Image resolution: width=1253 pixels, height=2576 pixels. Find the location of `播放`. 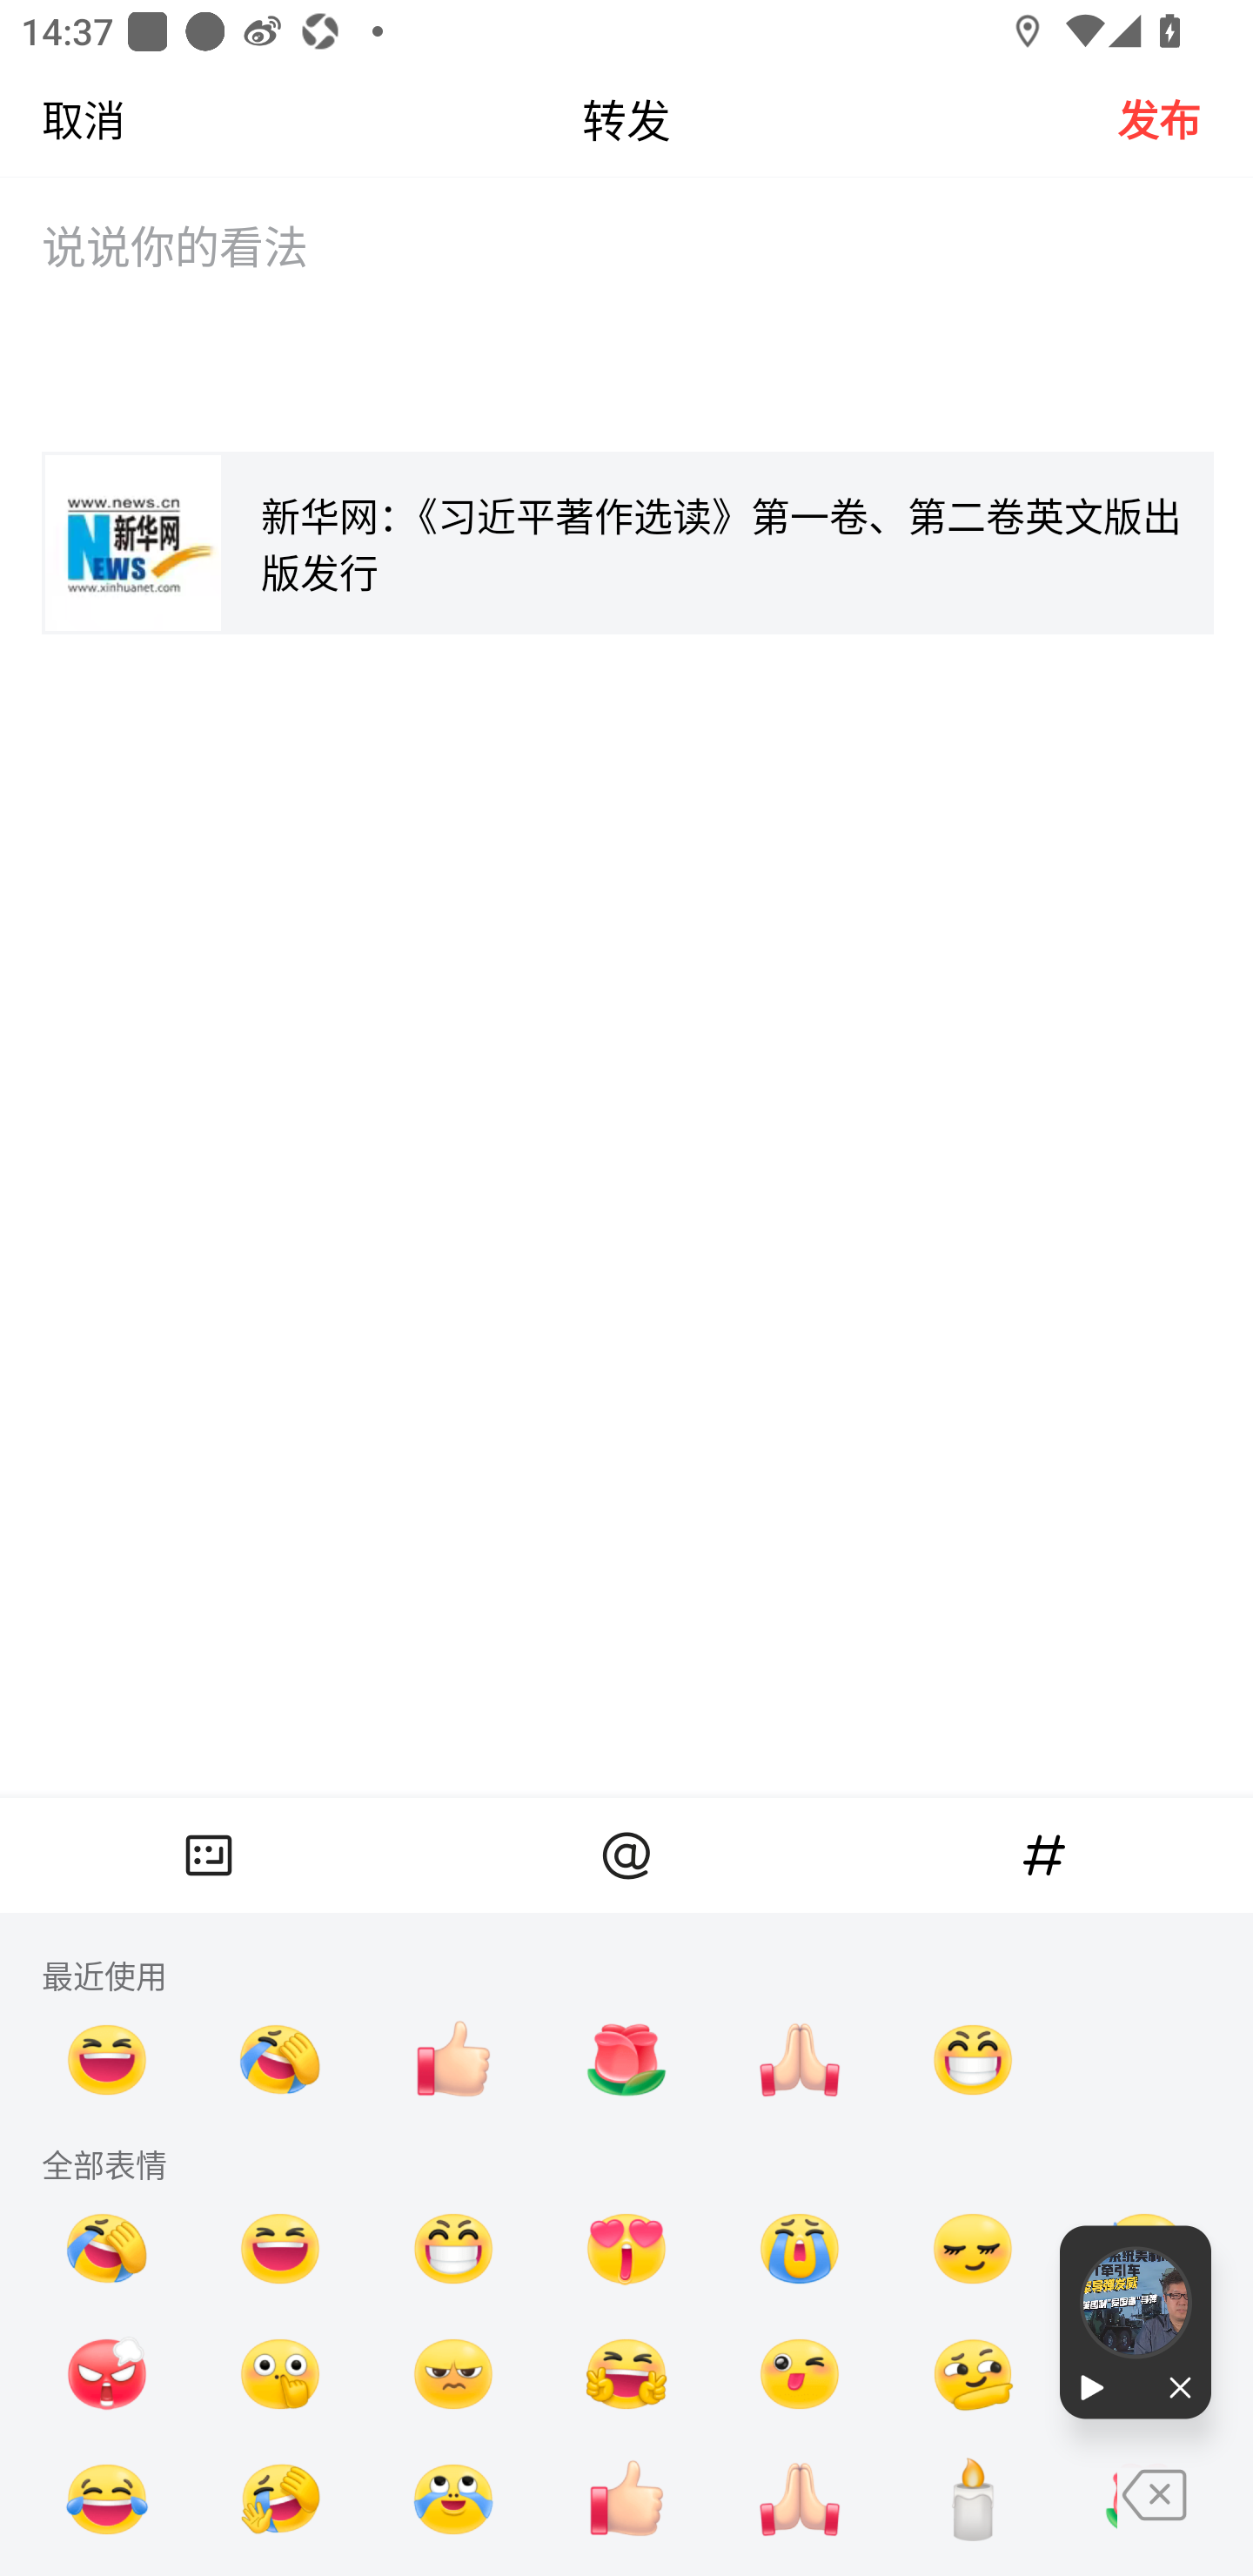

播放 is located at coordinates (1097, 2389).